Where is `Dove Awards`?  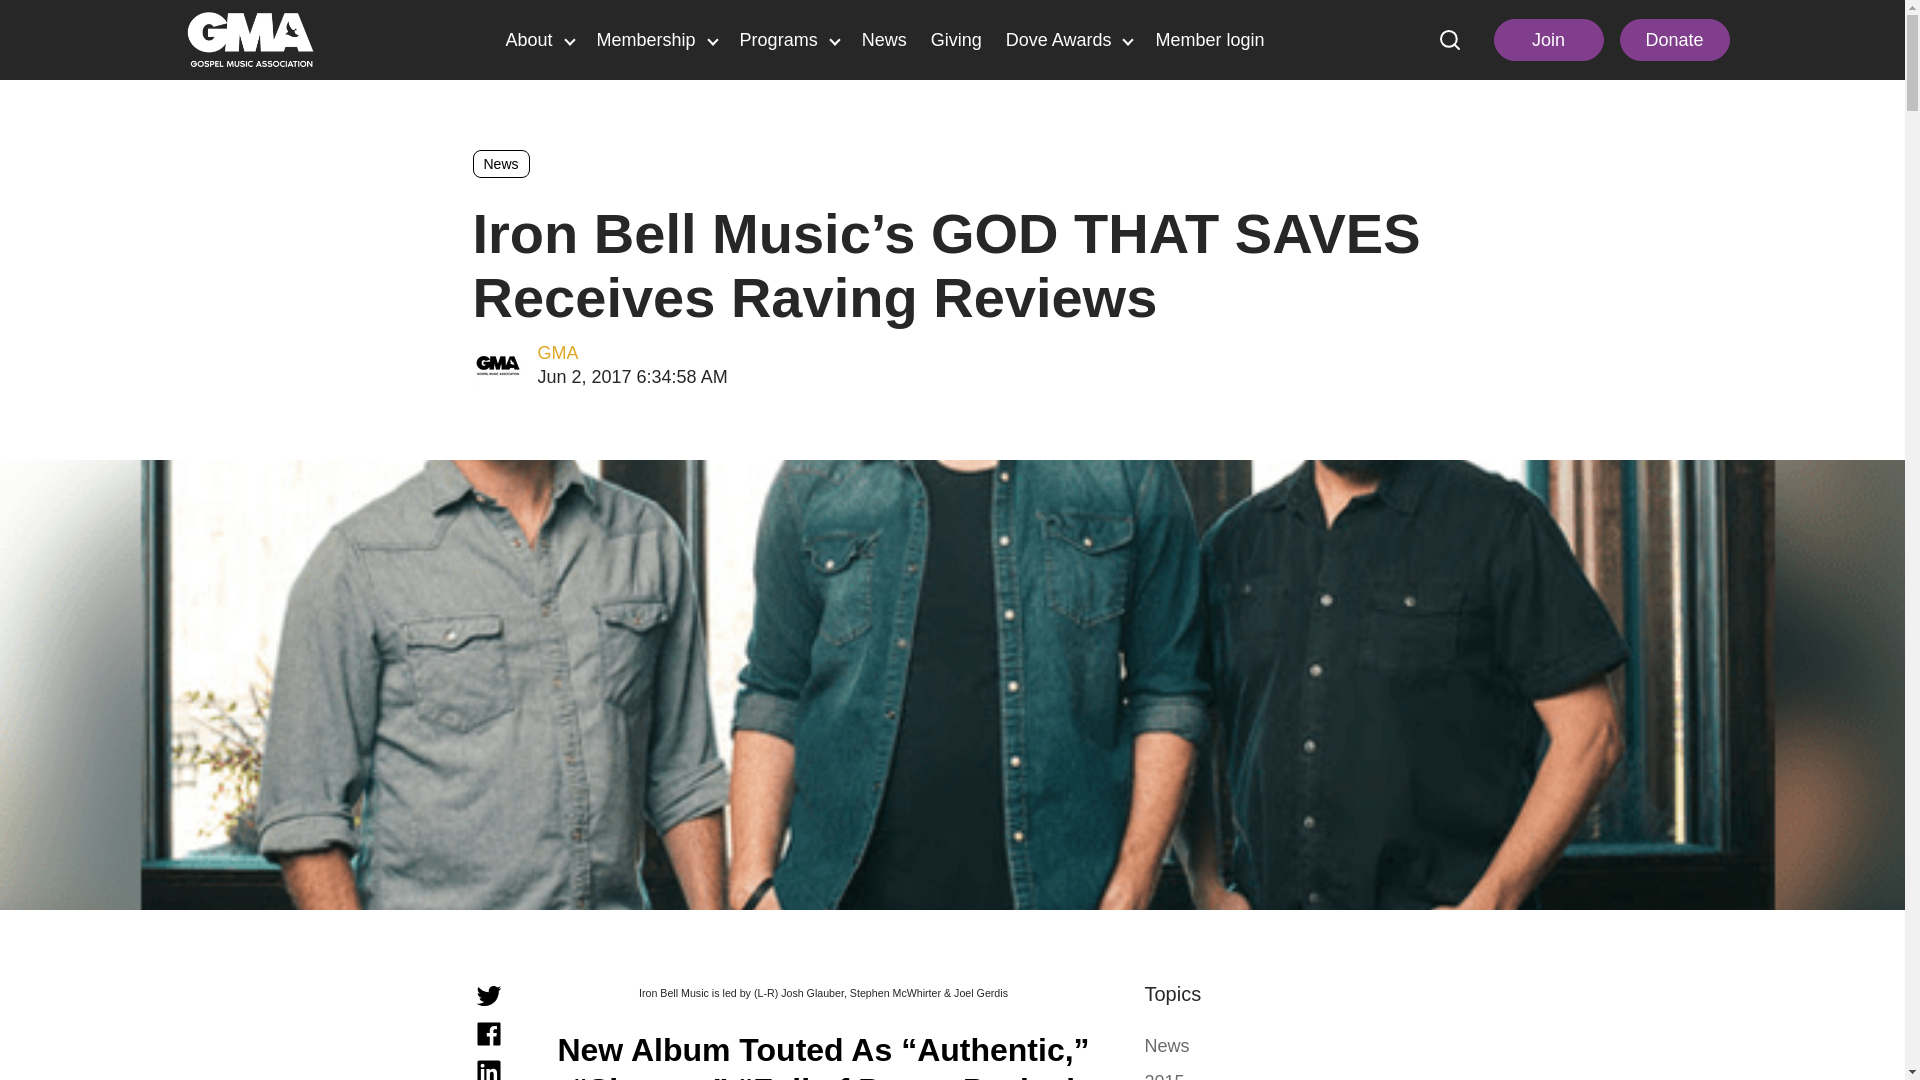 Dove Awards is located at coordinates (1069, 41).